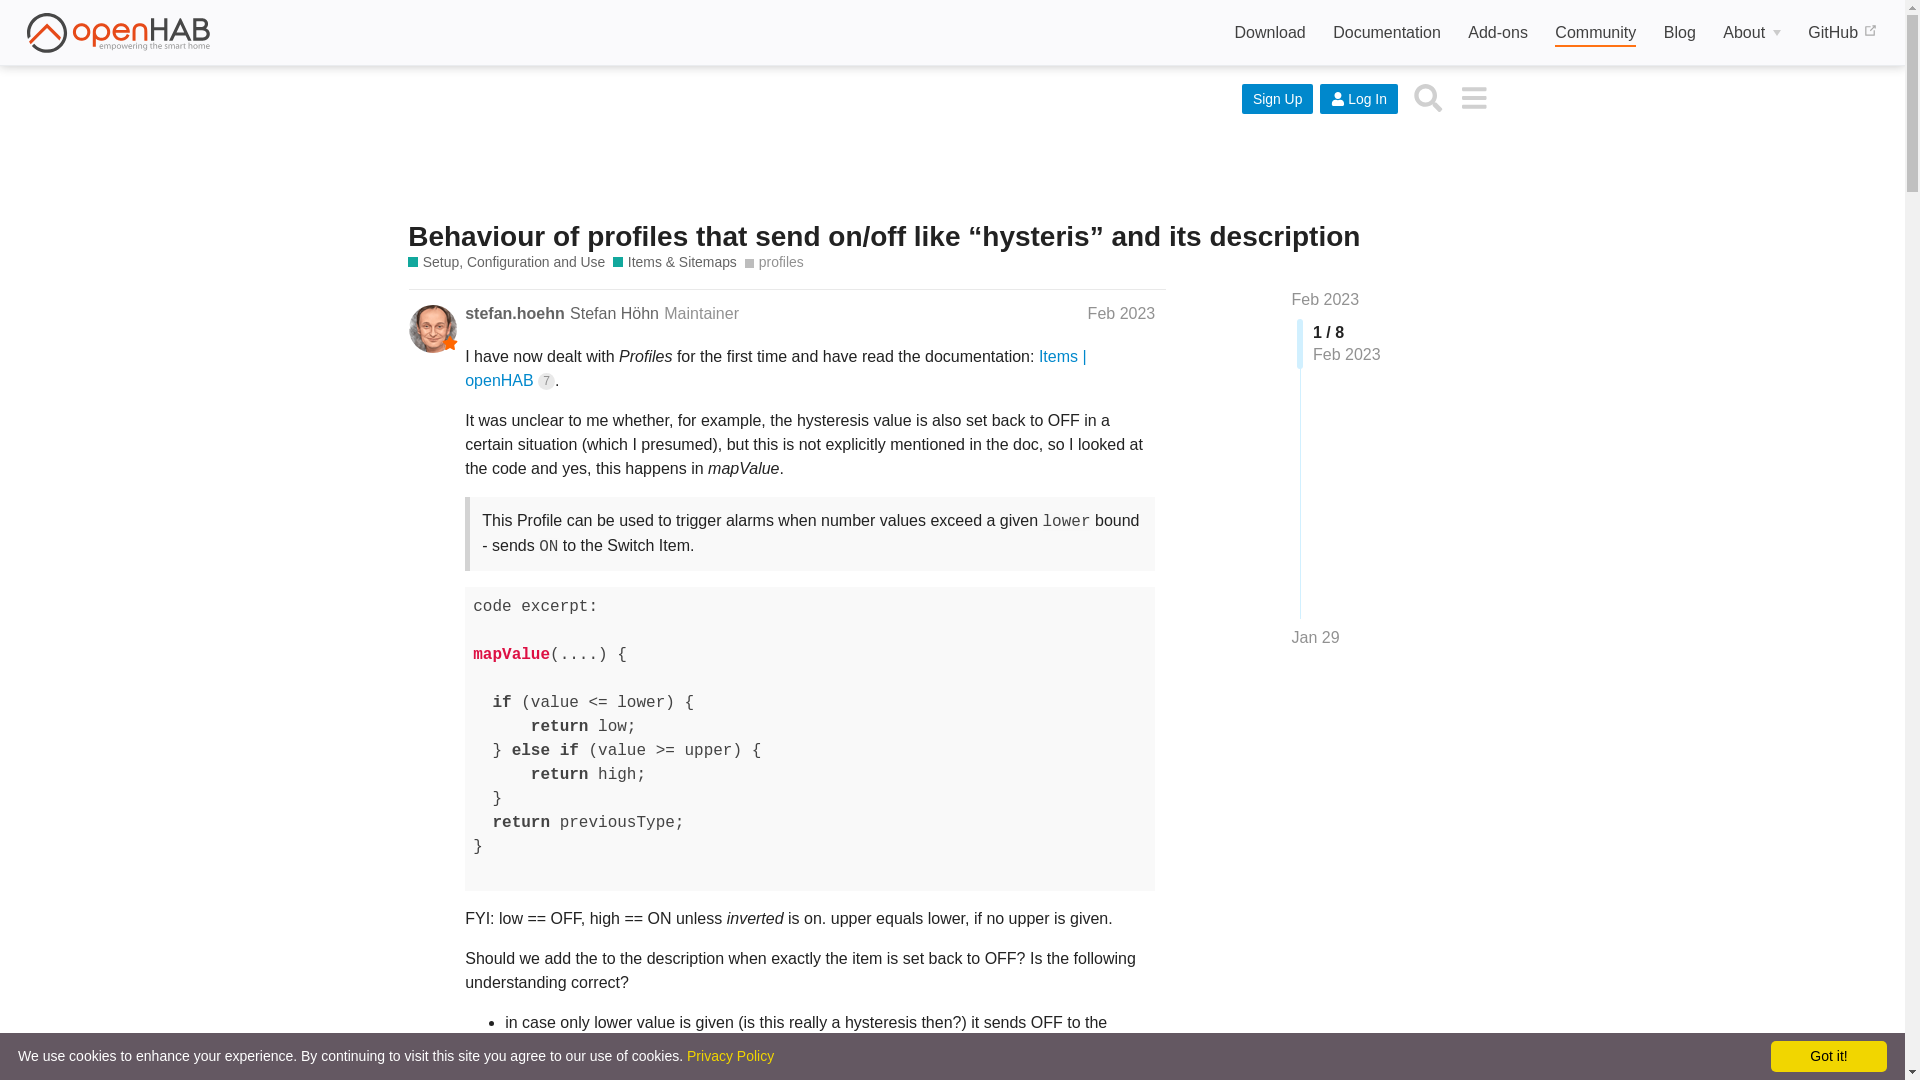  Describe the element at coordinates (546, 380) in the screenshot. I see `7 clicks` at that location.